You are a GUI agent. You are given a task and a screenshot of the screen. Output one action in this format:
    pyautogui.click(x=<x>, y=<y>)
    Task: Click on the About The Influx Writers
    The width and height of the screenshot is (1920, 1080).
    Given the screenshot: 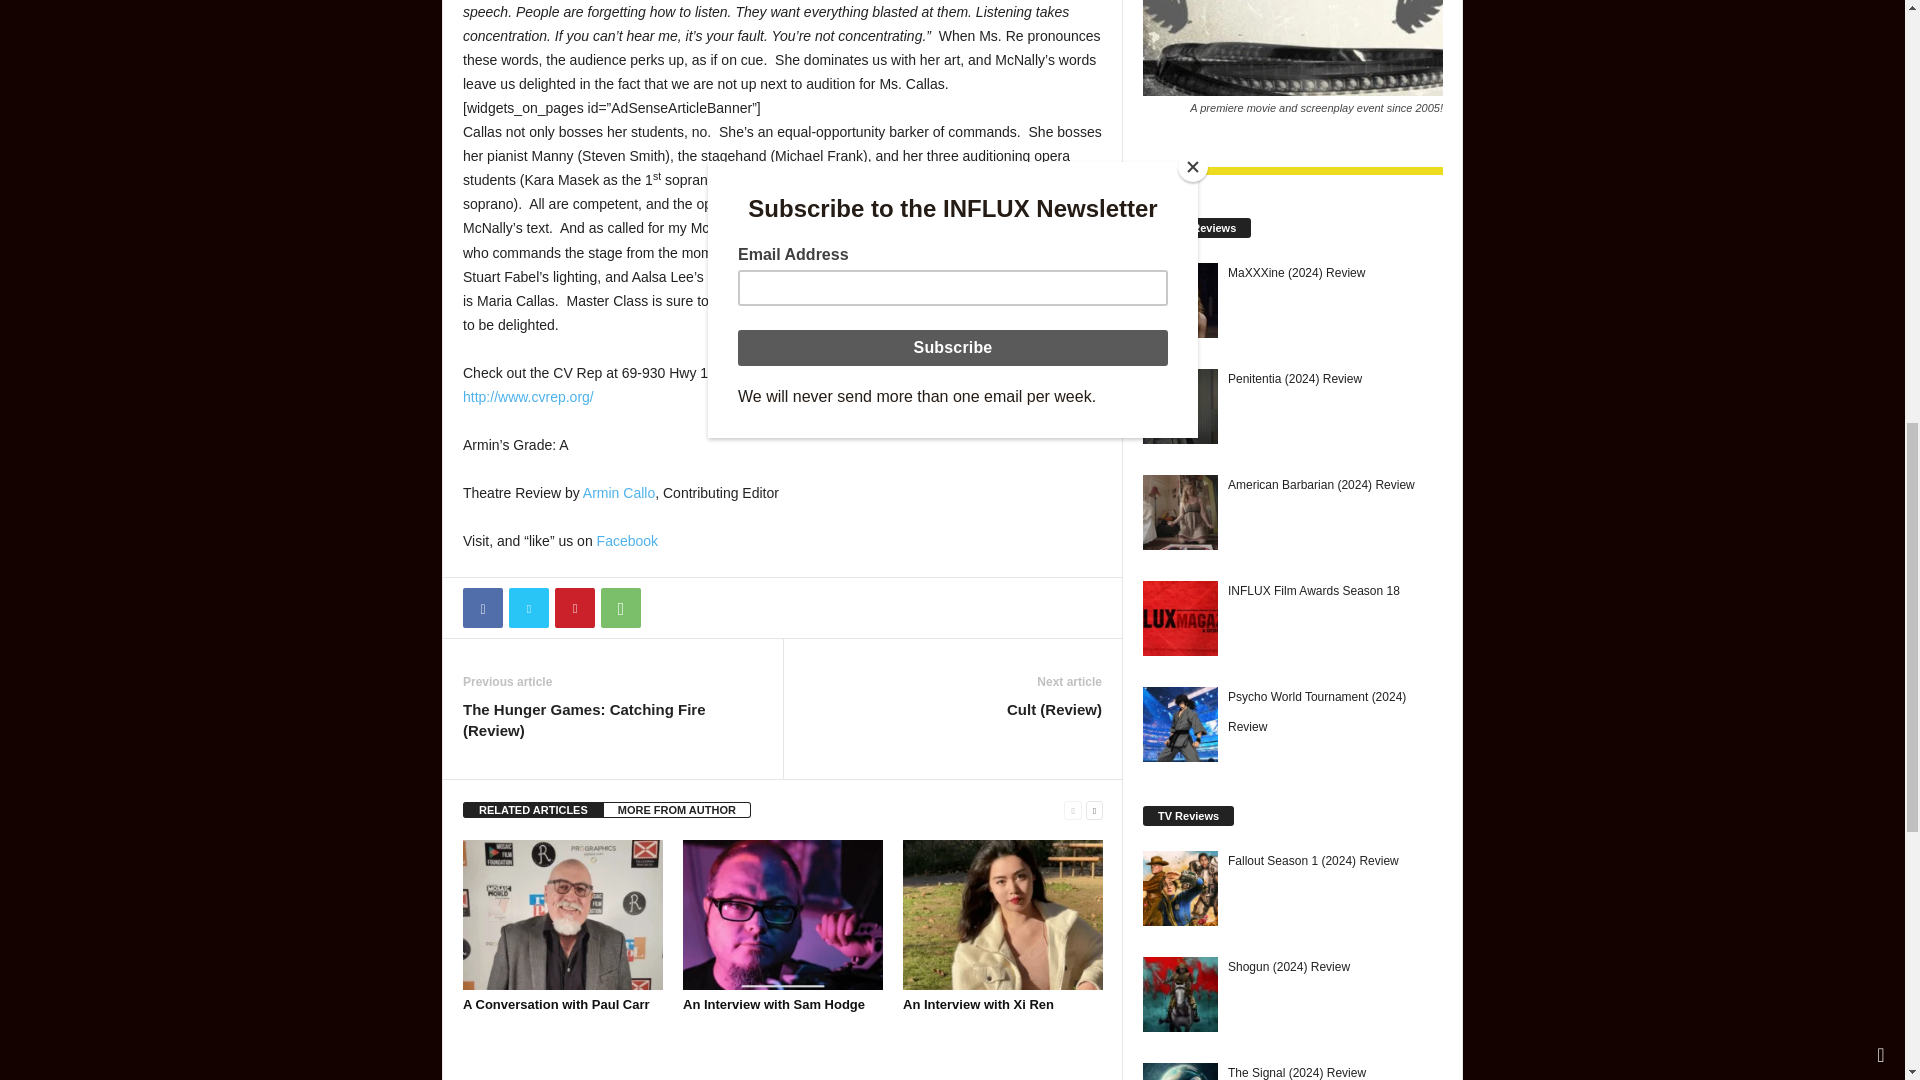 What is the action you would take?
    pyautogui.click(x=618, y=492)
    